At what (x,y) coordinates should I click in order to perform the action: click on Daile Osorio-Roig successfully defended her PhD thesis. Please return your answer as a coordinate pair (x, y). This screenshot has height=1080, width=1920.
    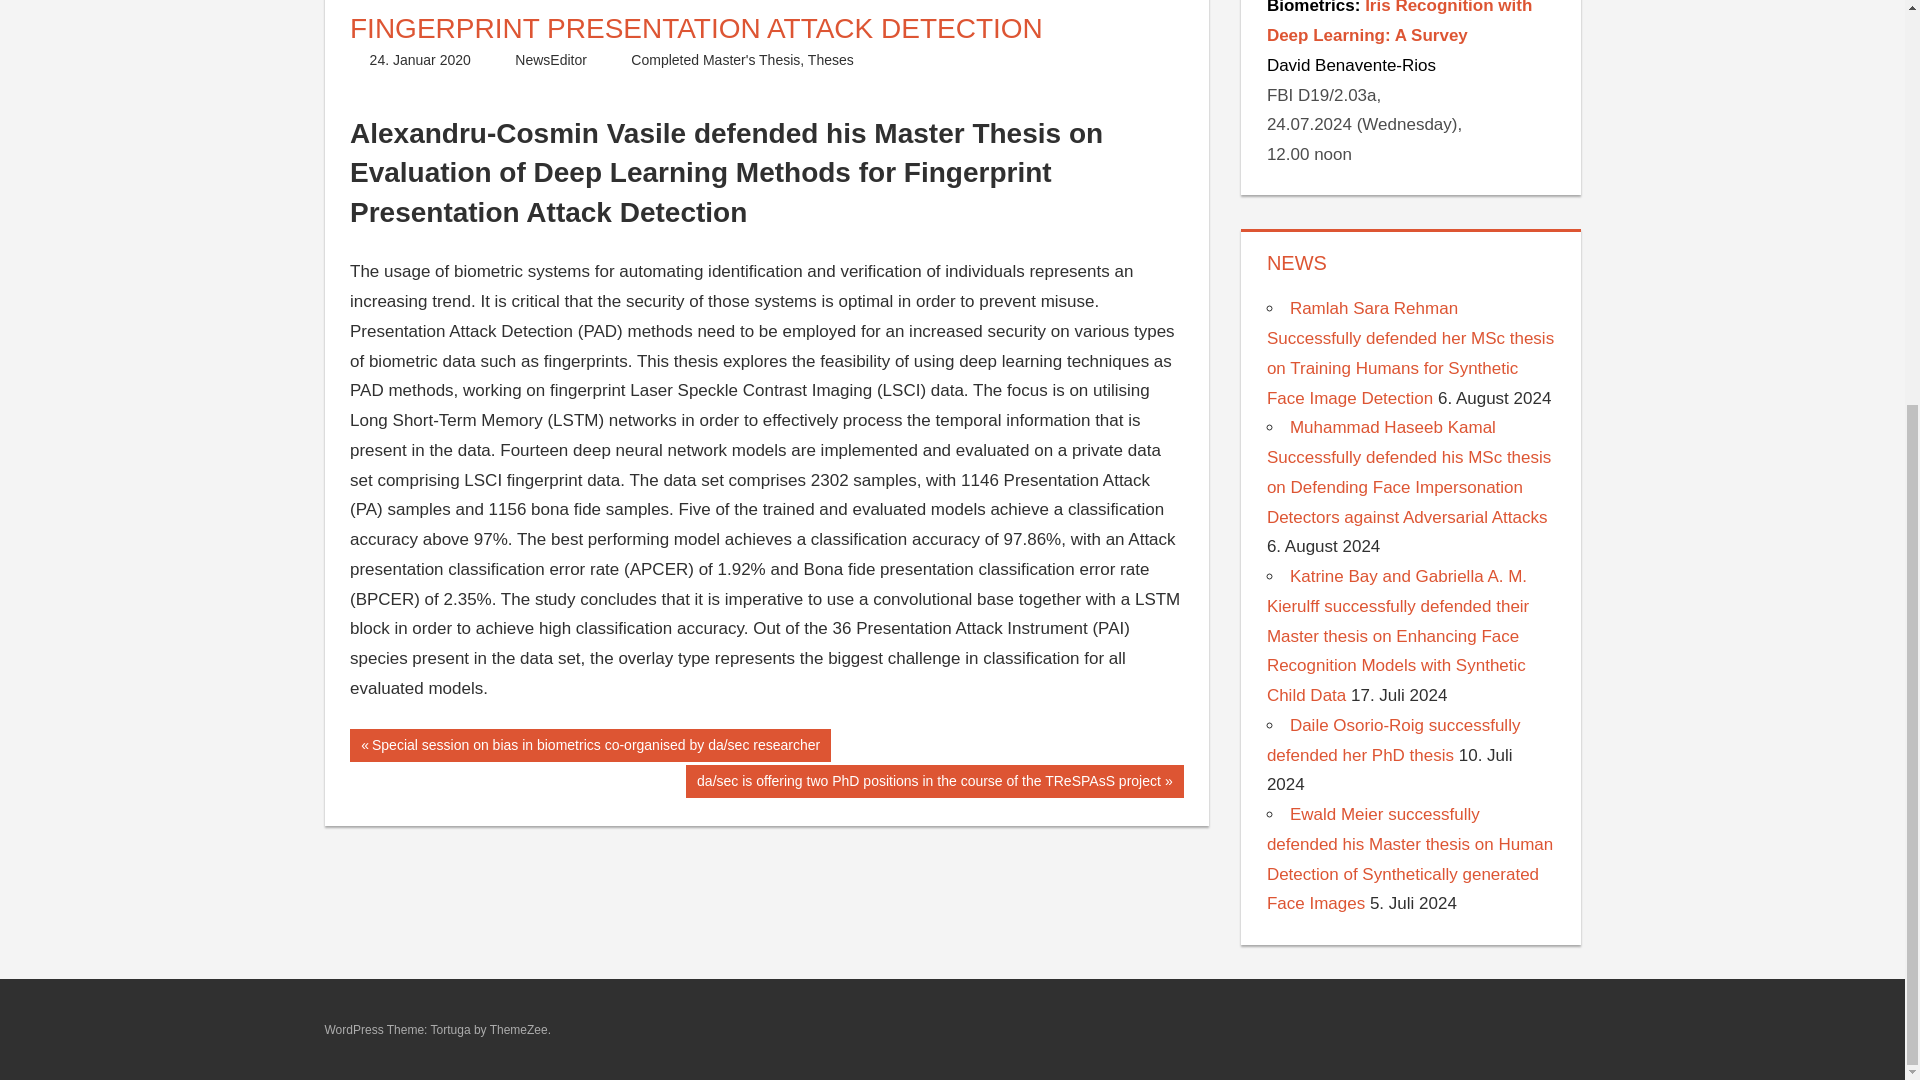
    Looking at the image, I should click on (1394, 740).